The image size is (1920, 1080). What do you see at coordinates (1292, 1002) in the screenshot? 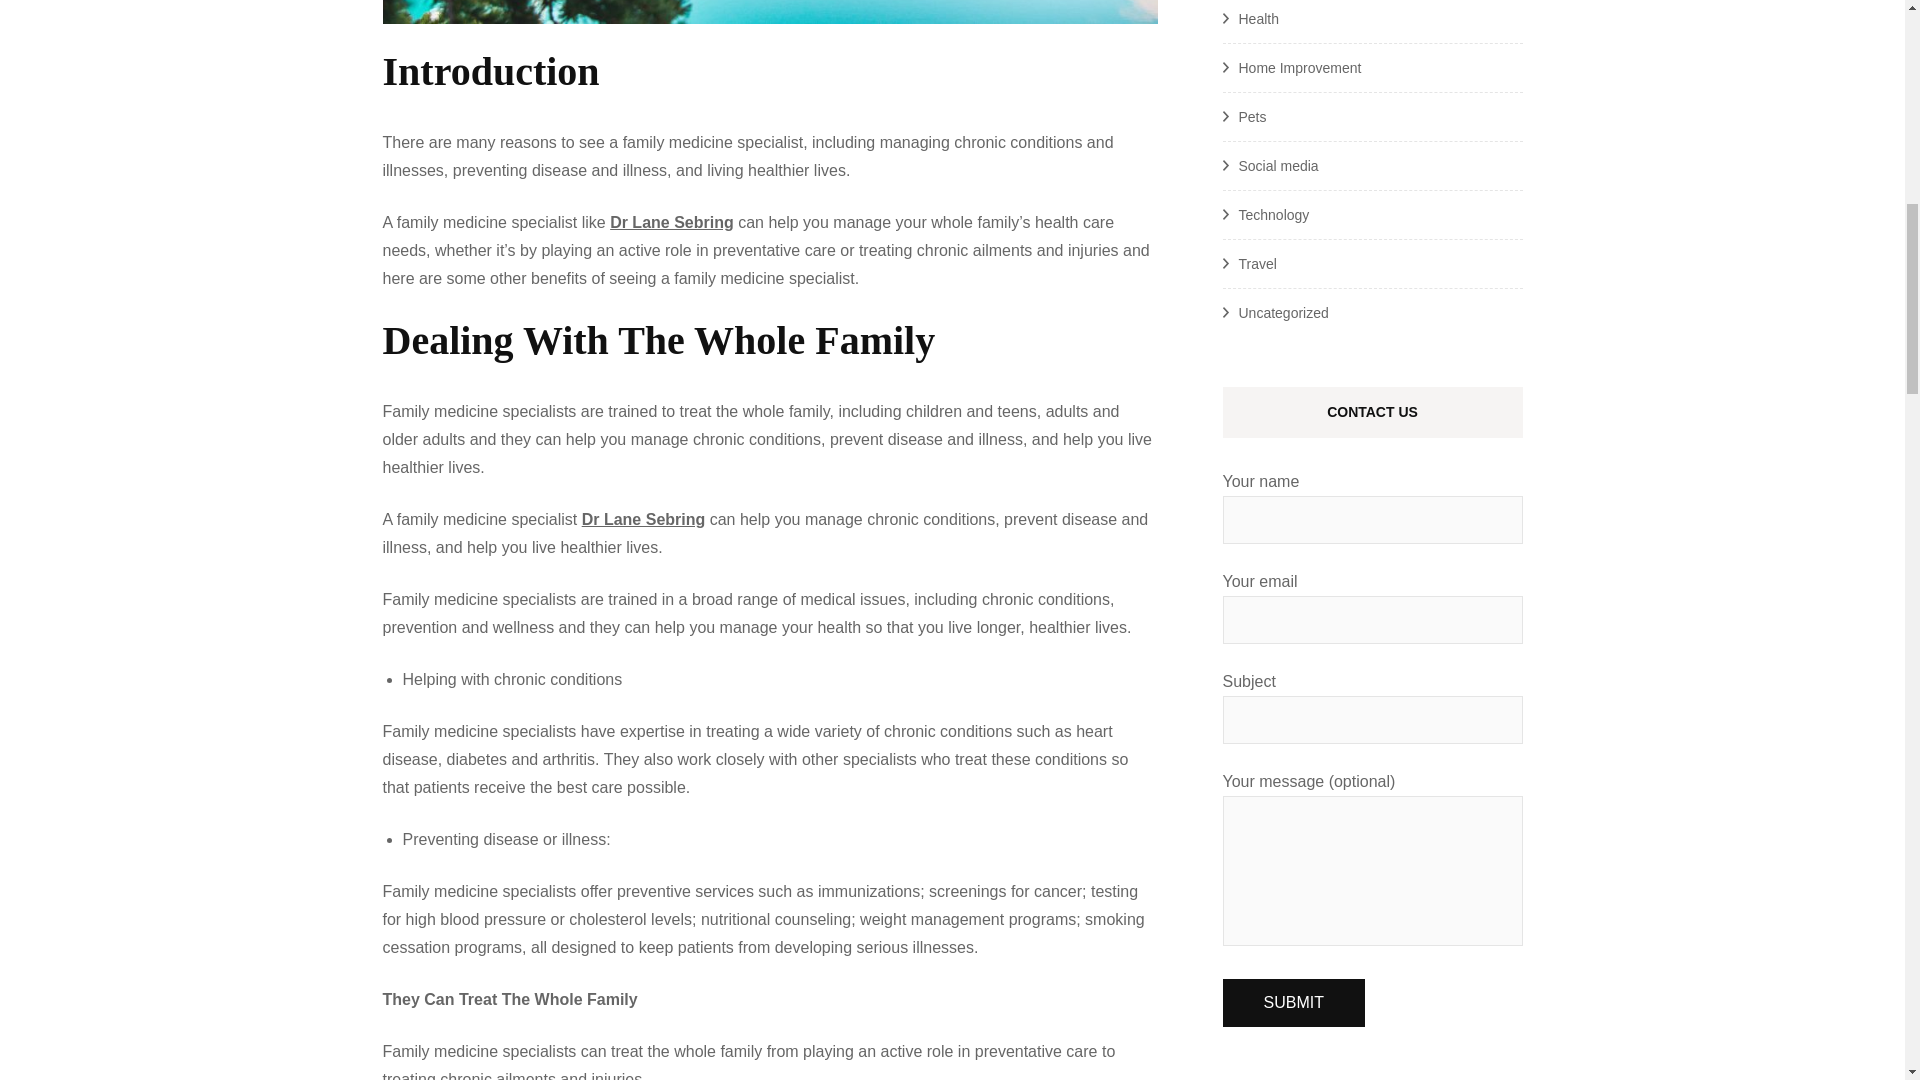
I see `Submit` at bounding box center [1292, 1002].